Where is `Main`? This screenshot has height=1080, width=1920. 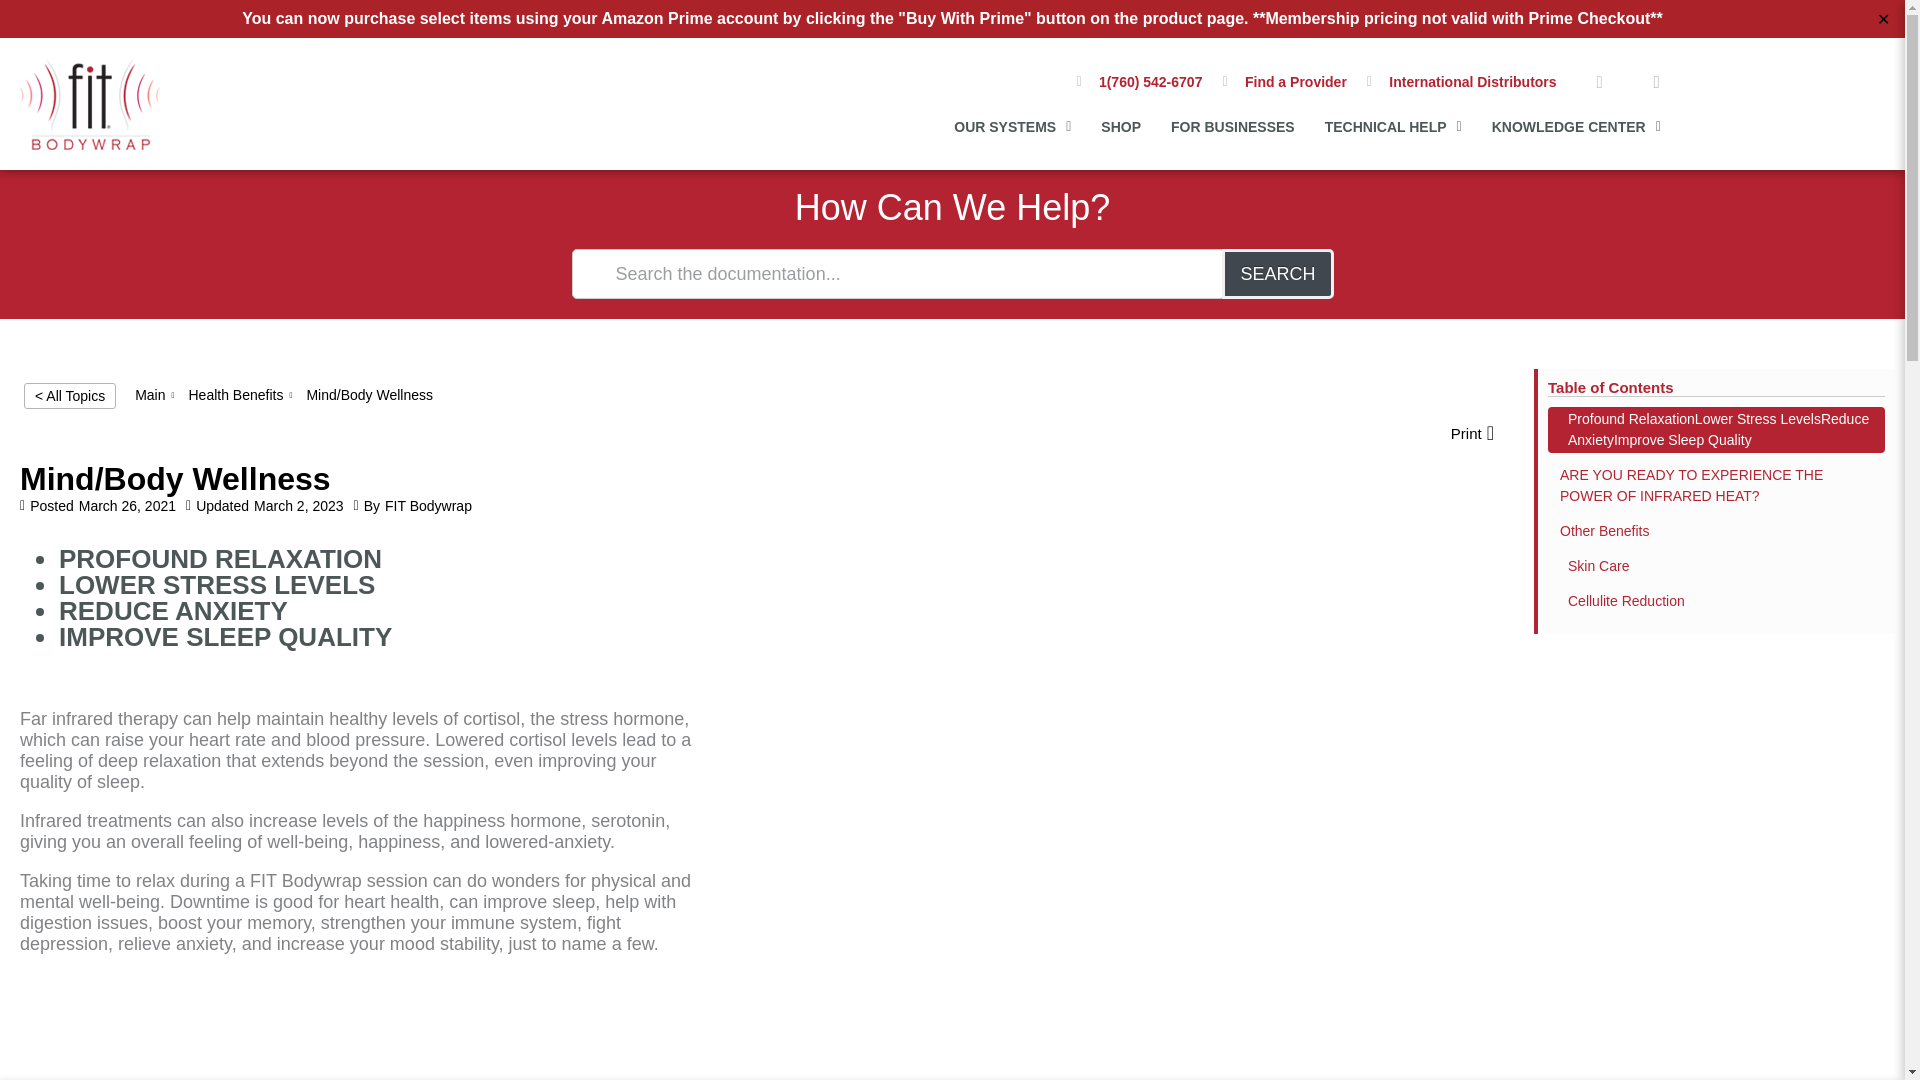 Main is located at coordinates (150, 394).